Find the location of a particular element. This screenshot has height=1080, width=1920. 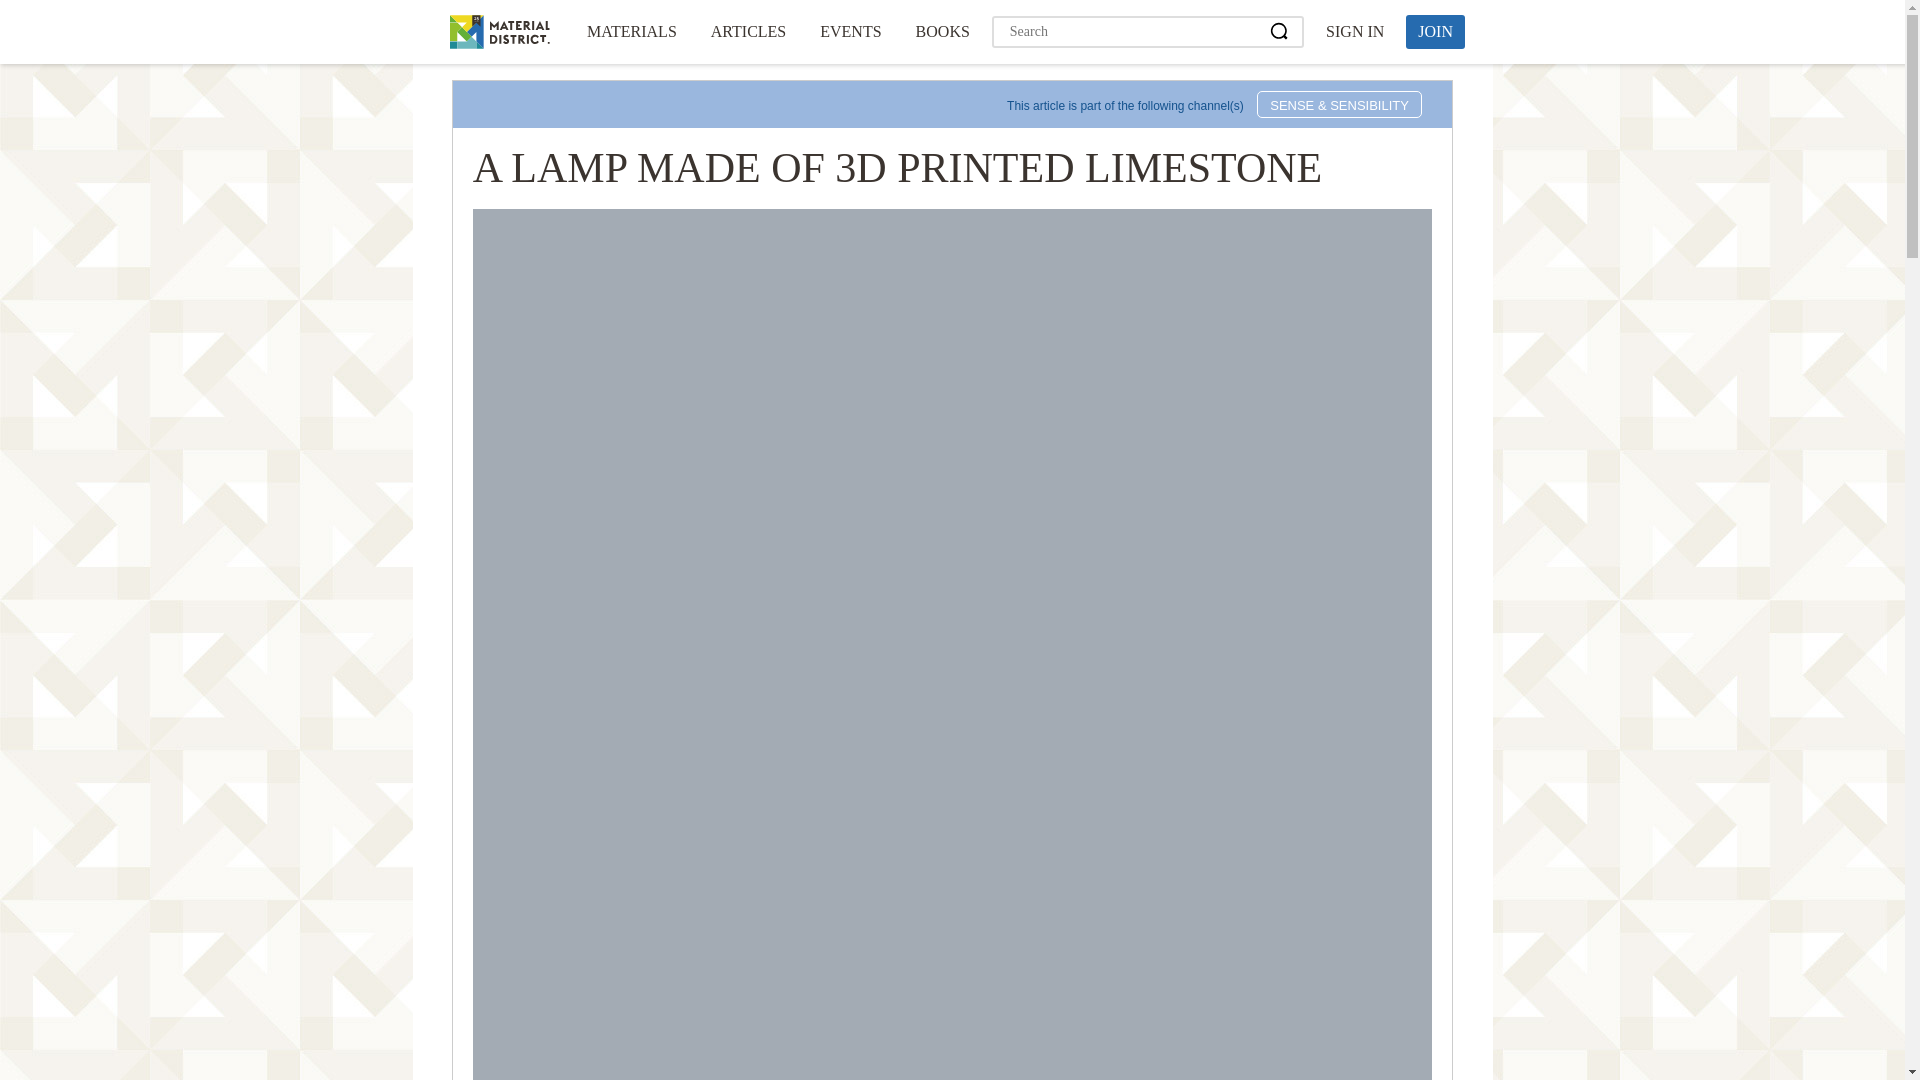

JOIN is located at coordinates (1434, 32).